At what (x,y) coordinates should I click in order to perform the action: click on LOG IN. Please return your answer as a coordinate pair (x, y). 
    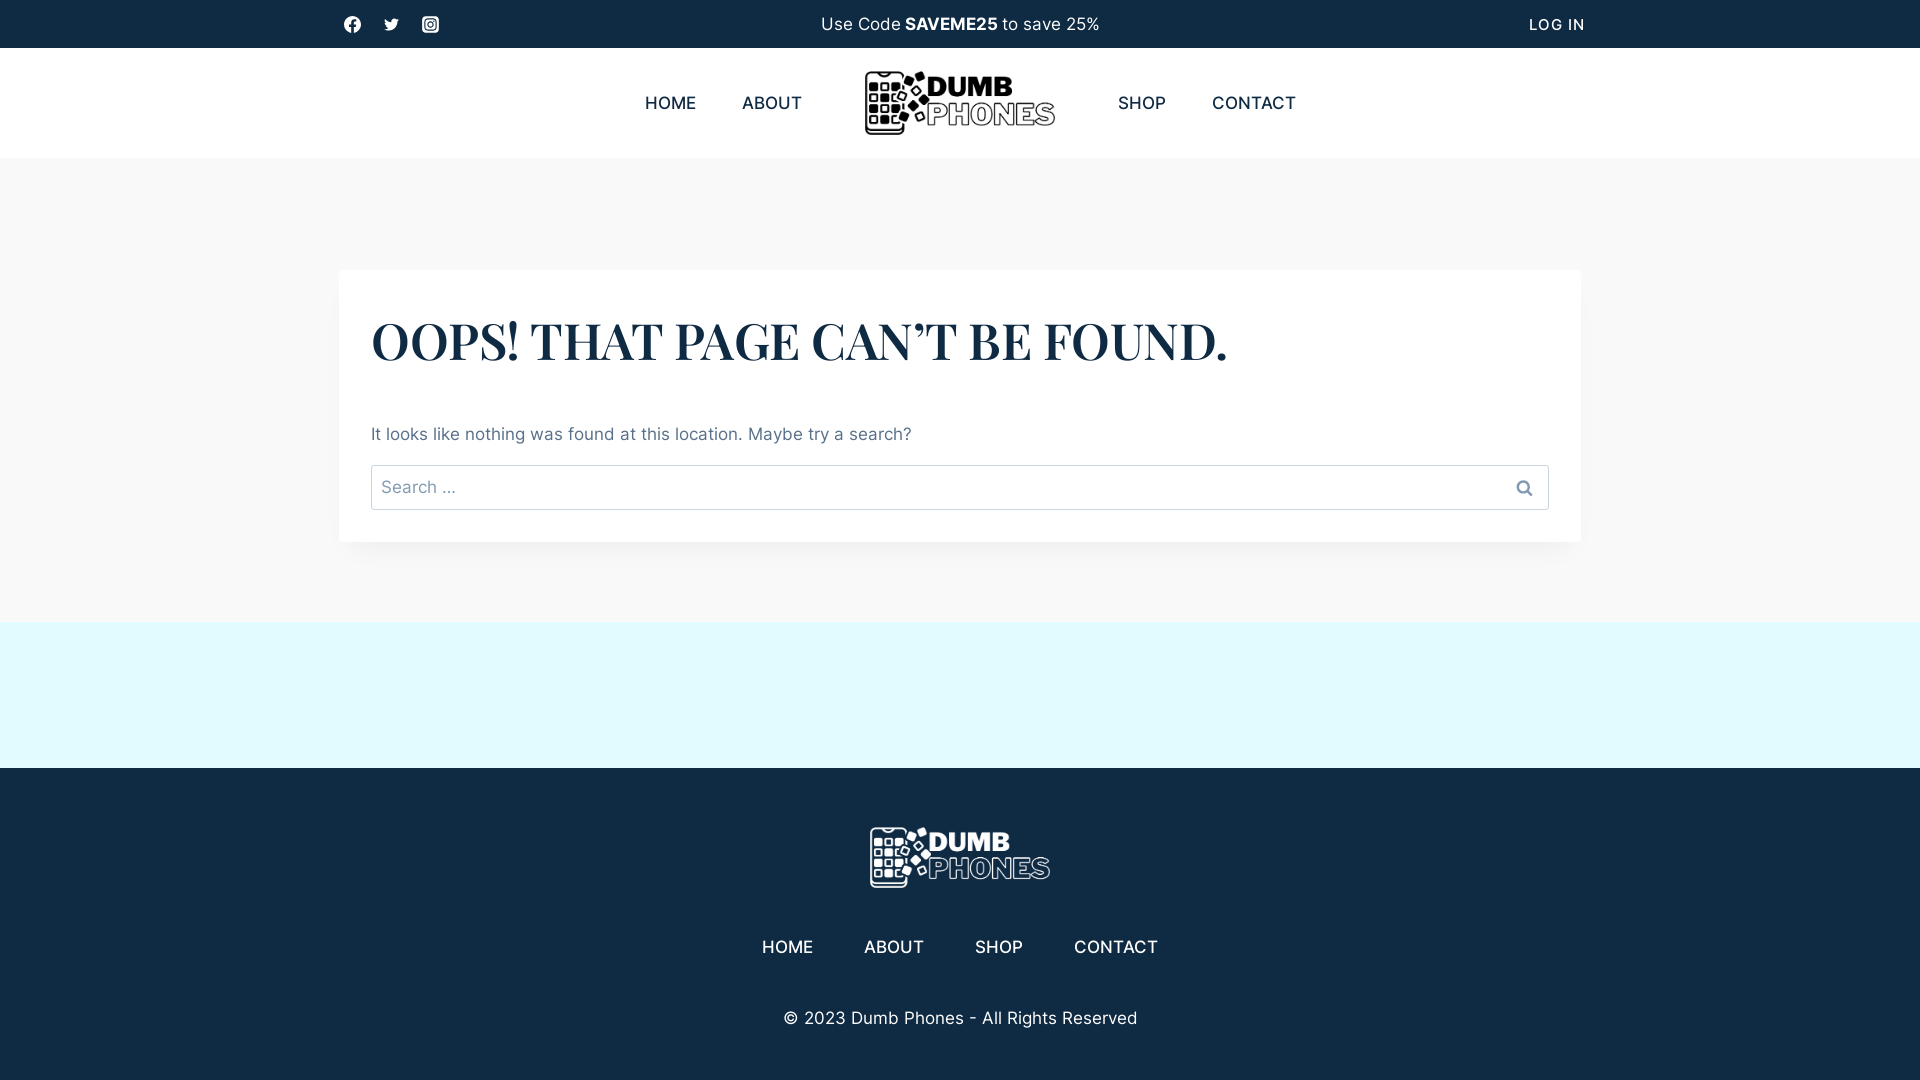
    Looking at the image, I should click on (1557, 25).